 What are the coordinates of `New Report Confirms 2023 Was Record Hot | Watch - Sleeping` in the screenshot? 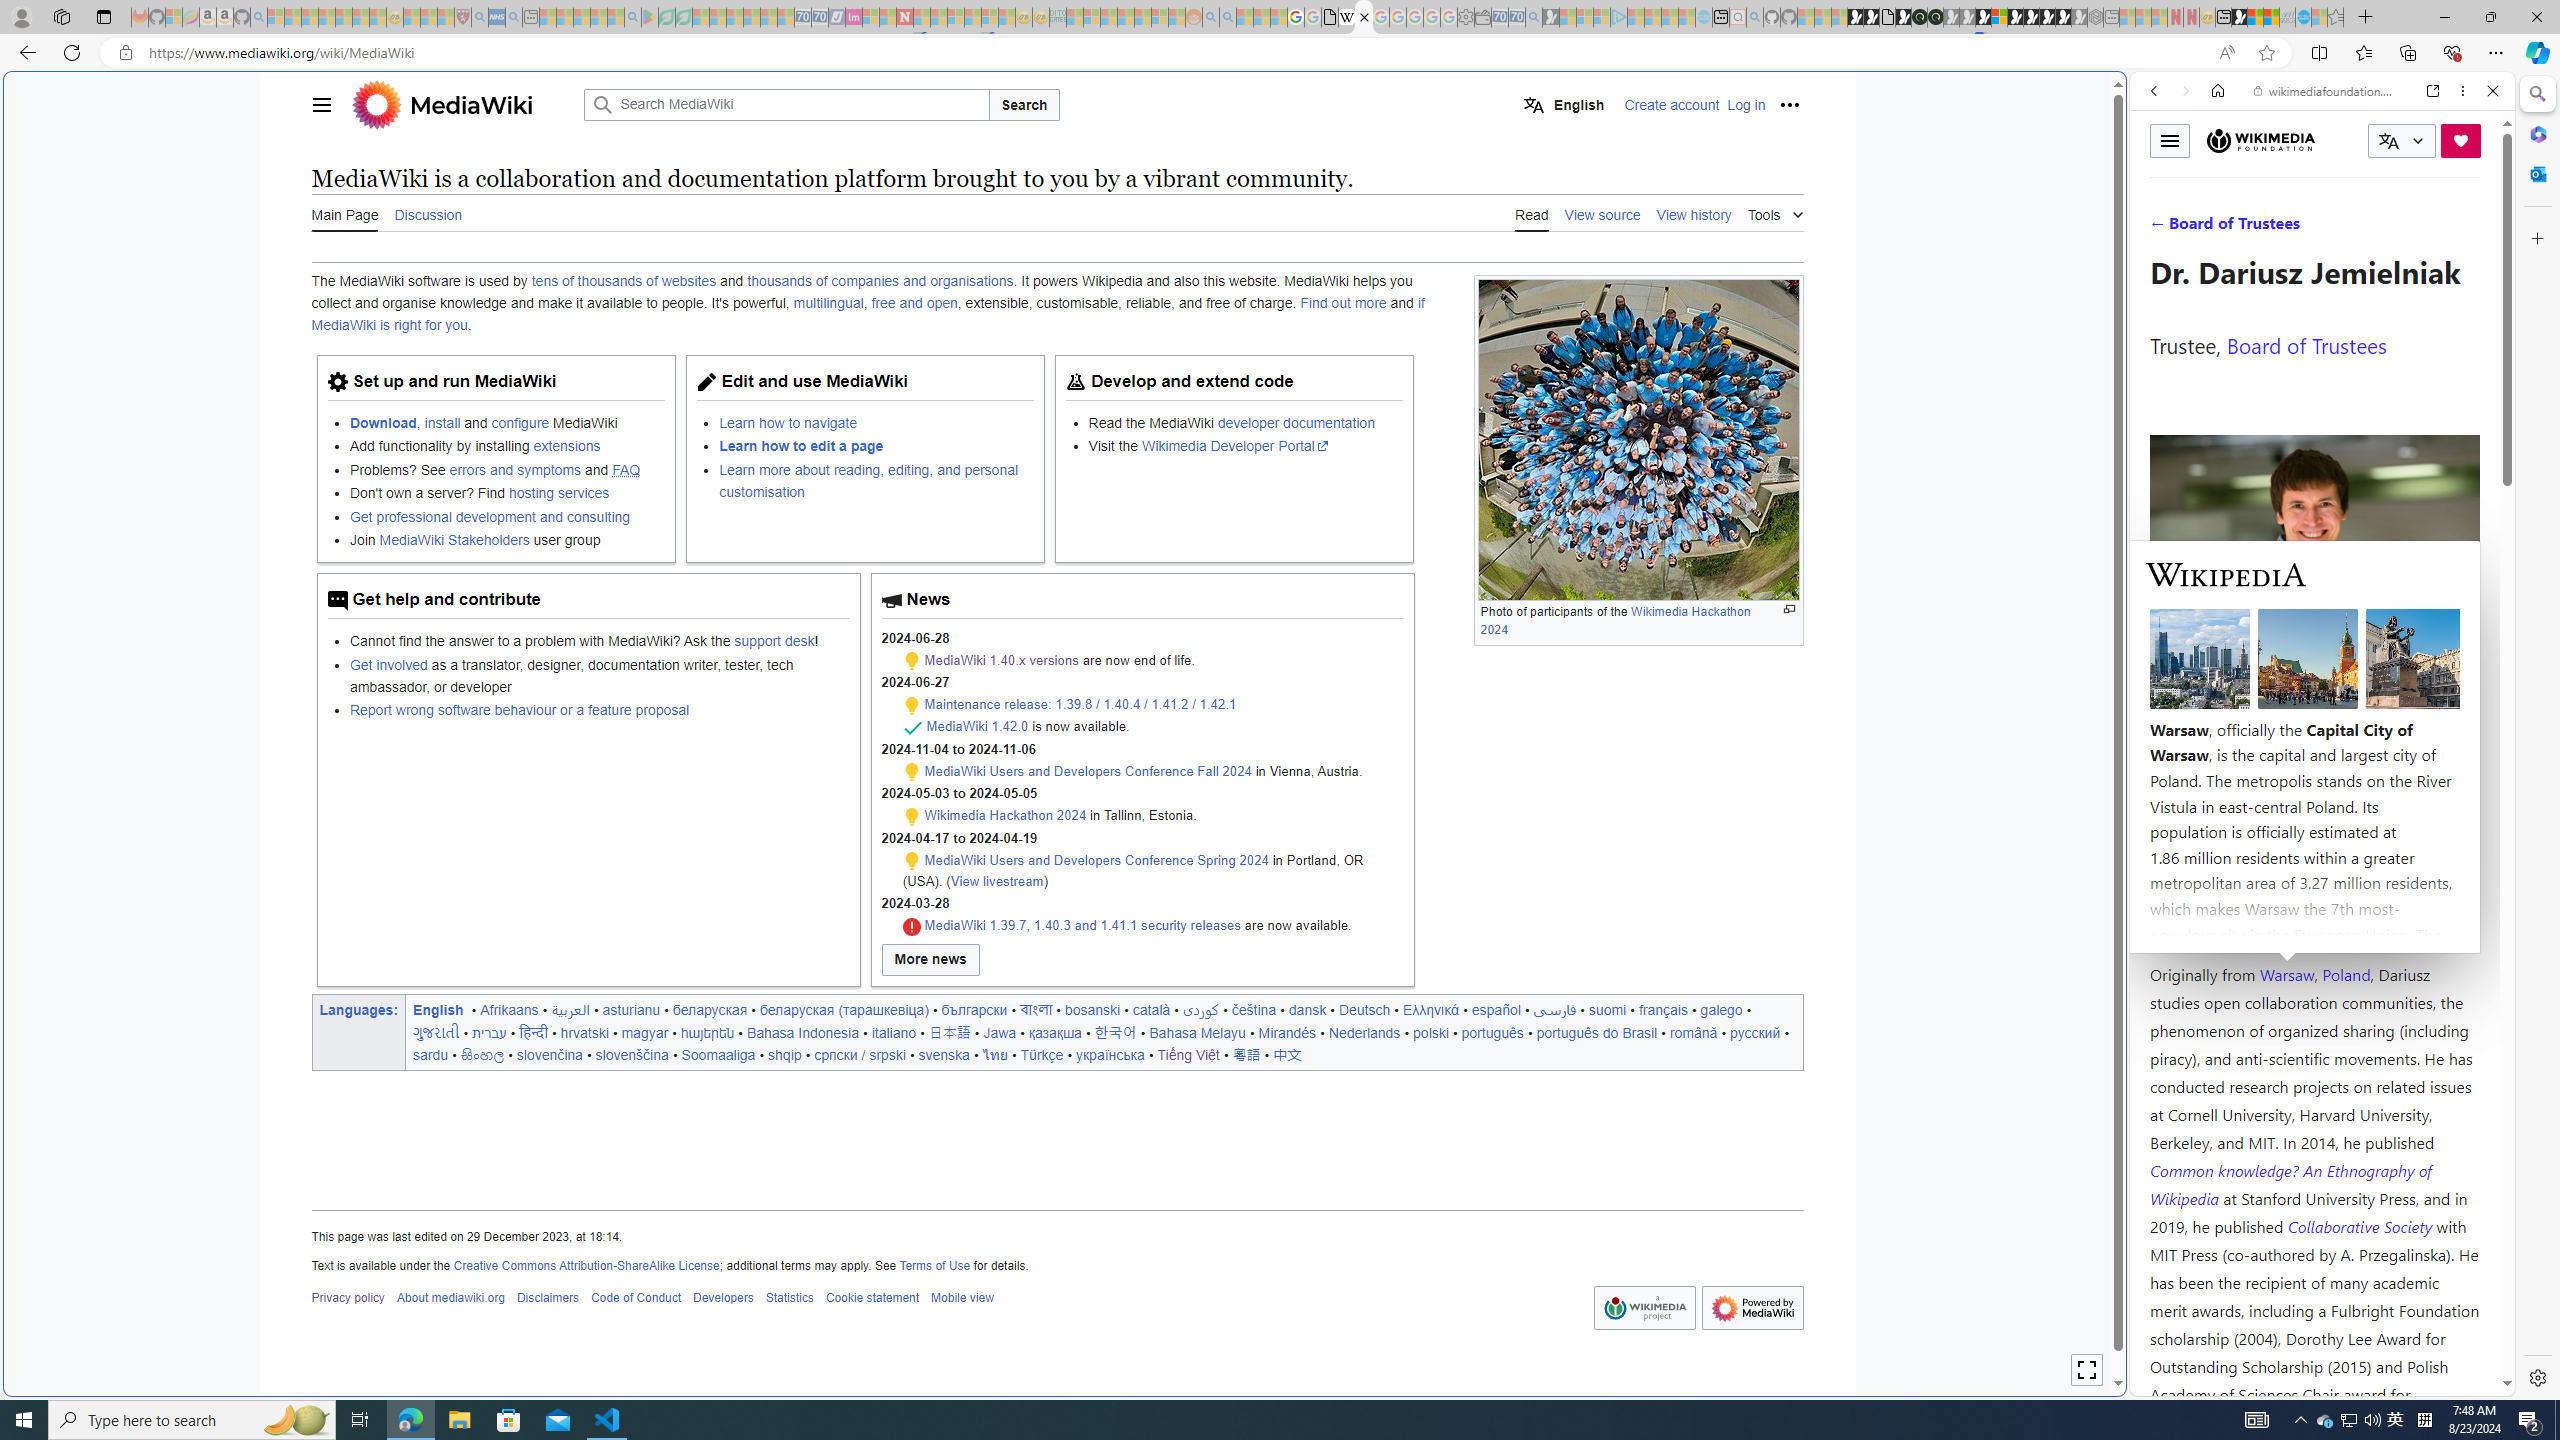 It's located at (344, 17).